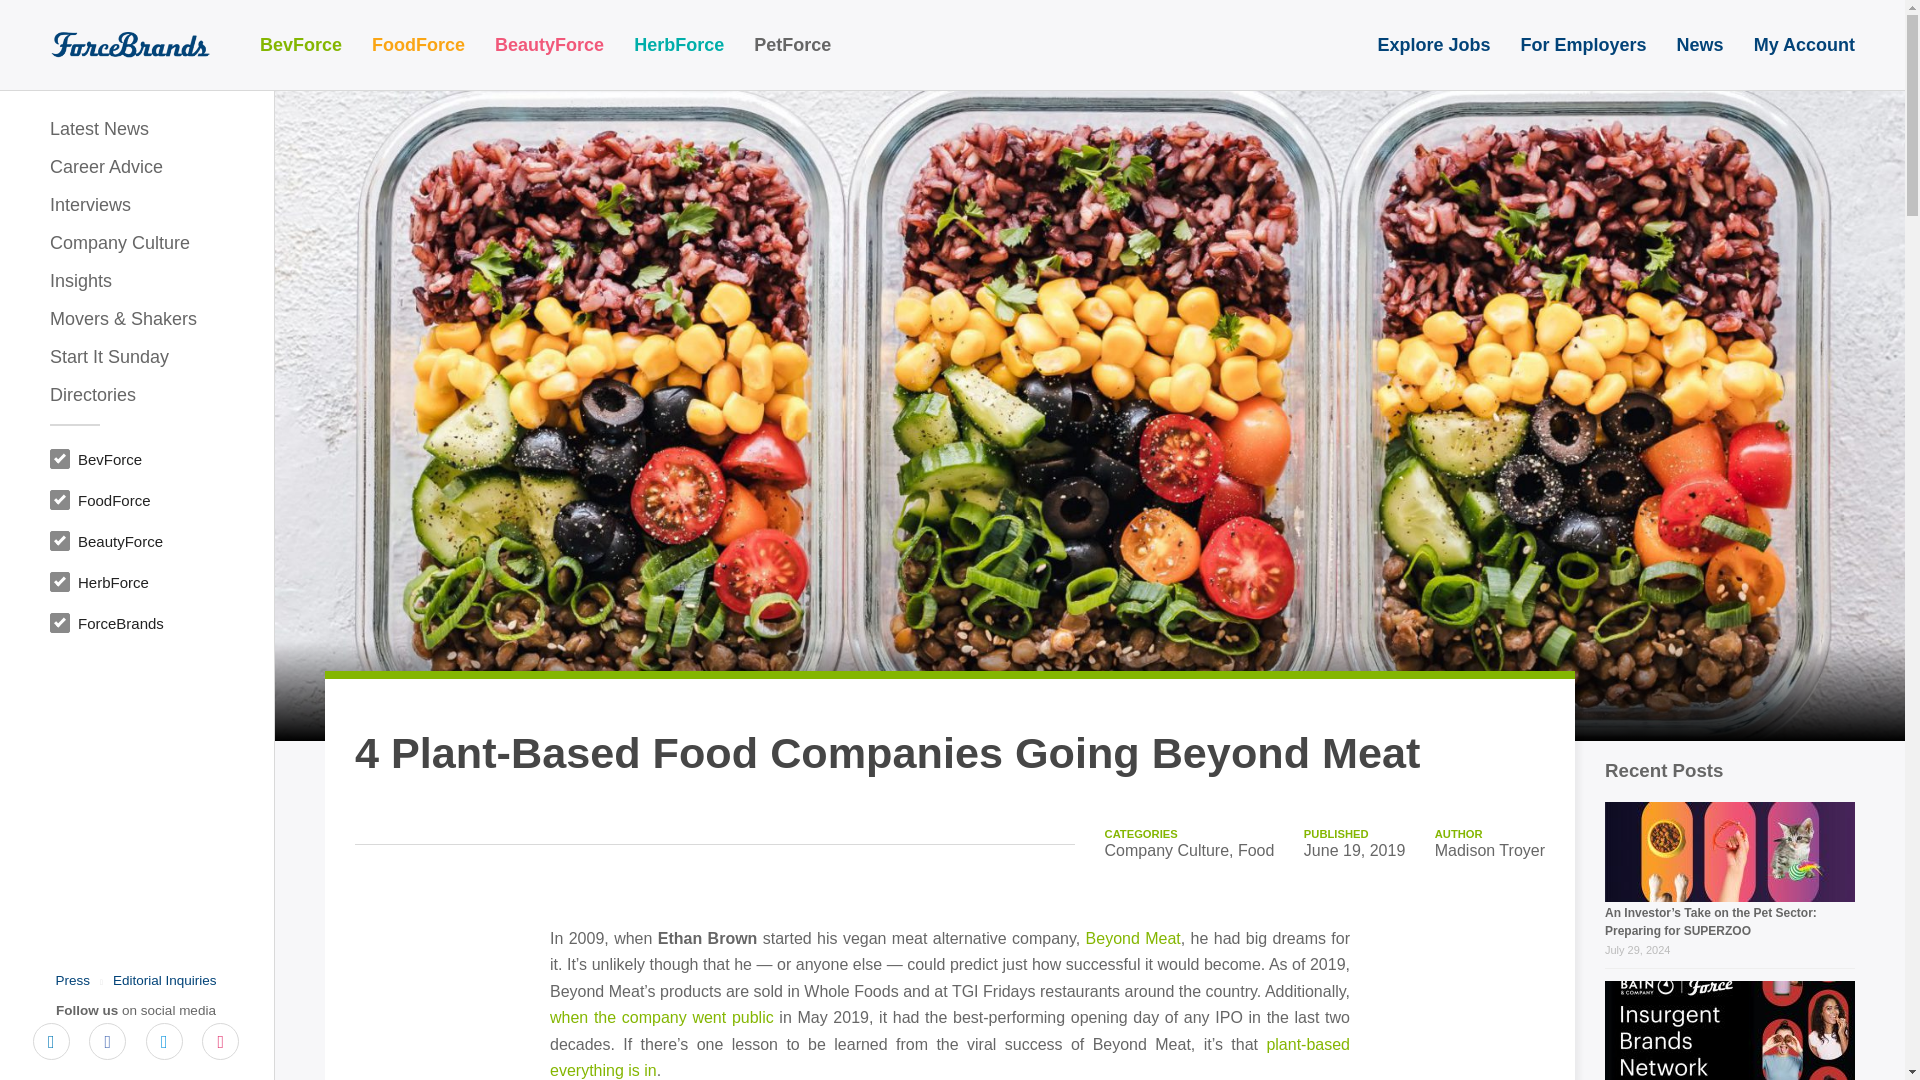  I want to click on plant-based everything is in, so click(949, 1056).